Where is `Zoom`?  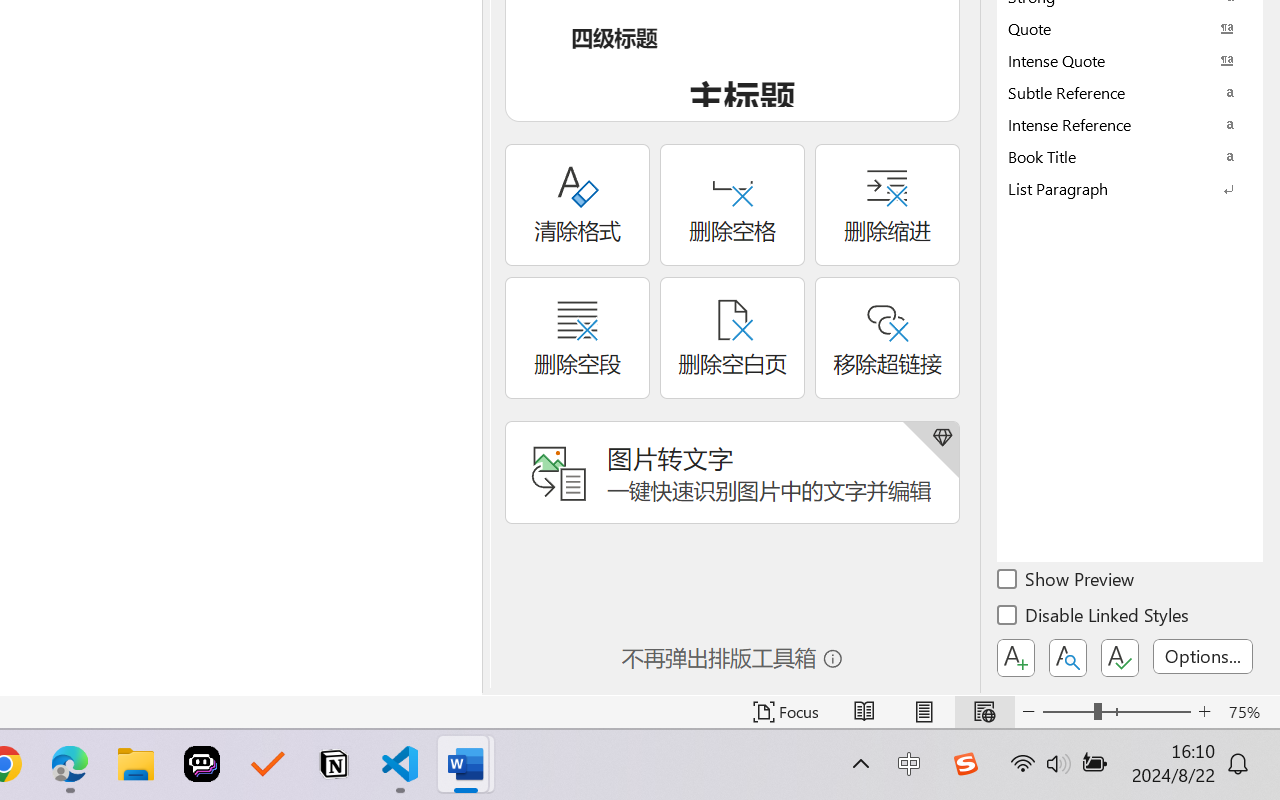 Zoom is located at coordinates (1116, 712).